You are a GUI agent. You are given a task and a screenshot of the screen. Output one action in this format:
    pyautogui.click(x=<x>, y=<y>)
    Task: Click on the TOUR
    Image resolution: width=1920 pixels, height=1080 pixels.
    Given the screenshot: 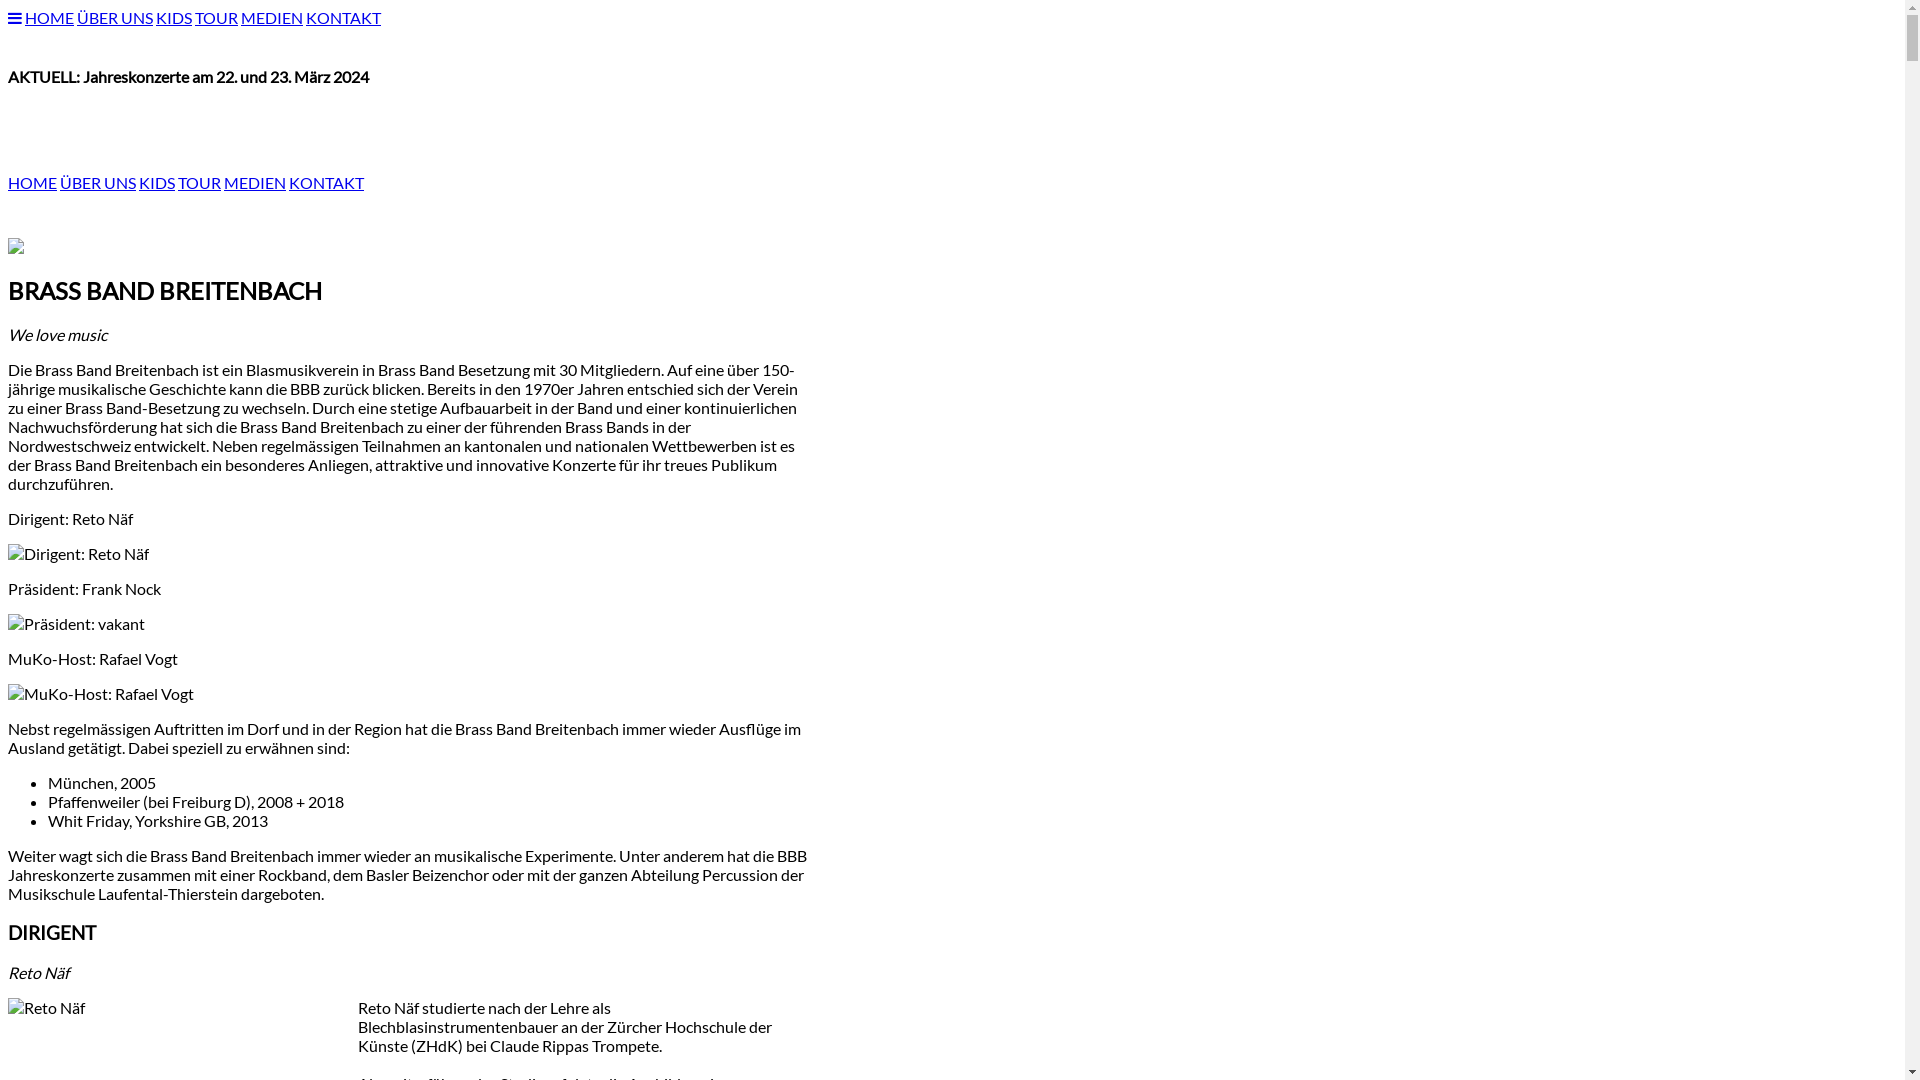 What is the action you would take?
    pyautogui.click(x=200, y=182)
    